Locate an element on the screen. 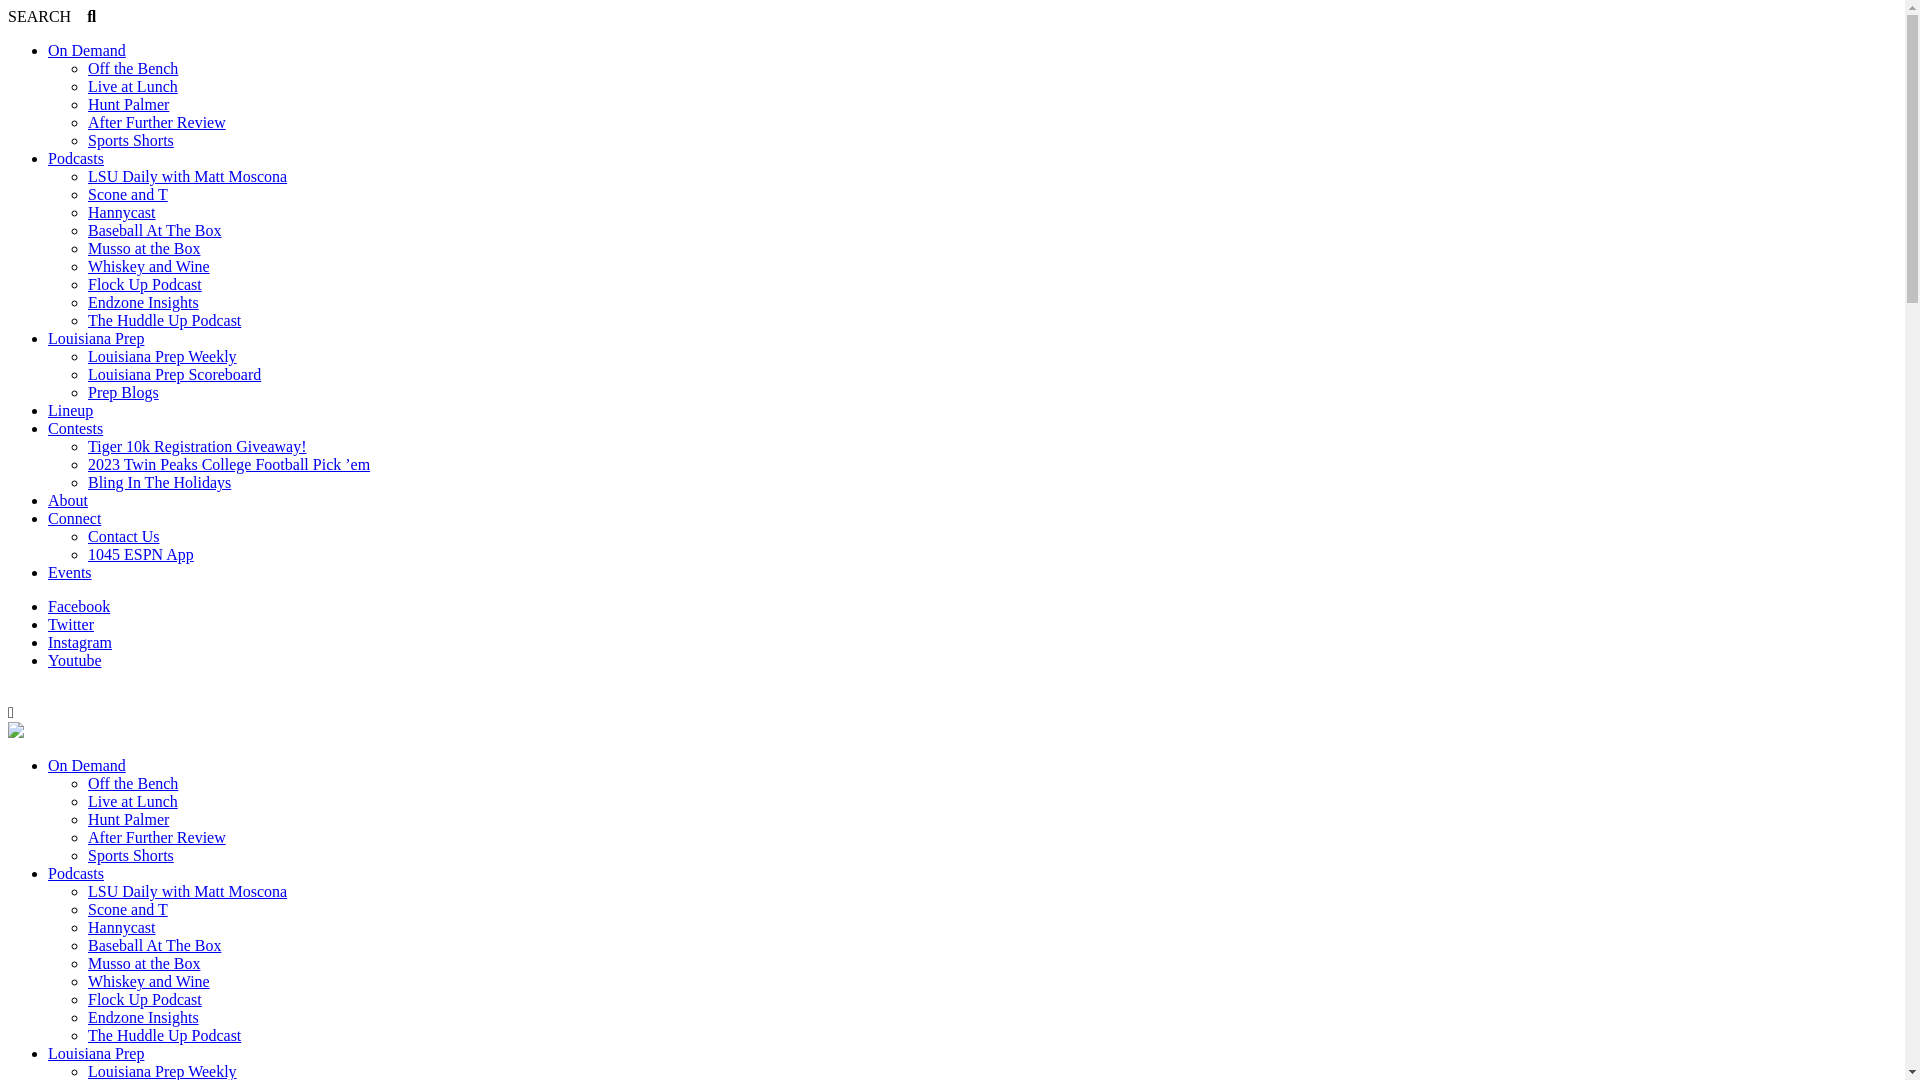 This screenshot has width=1920, height=1080. Facebook is located at coordinates (79, 606).